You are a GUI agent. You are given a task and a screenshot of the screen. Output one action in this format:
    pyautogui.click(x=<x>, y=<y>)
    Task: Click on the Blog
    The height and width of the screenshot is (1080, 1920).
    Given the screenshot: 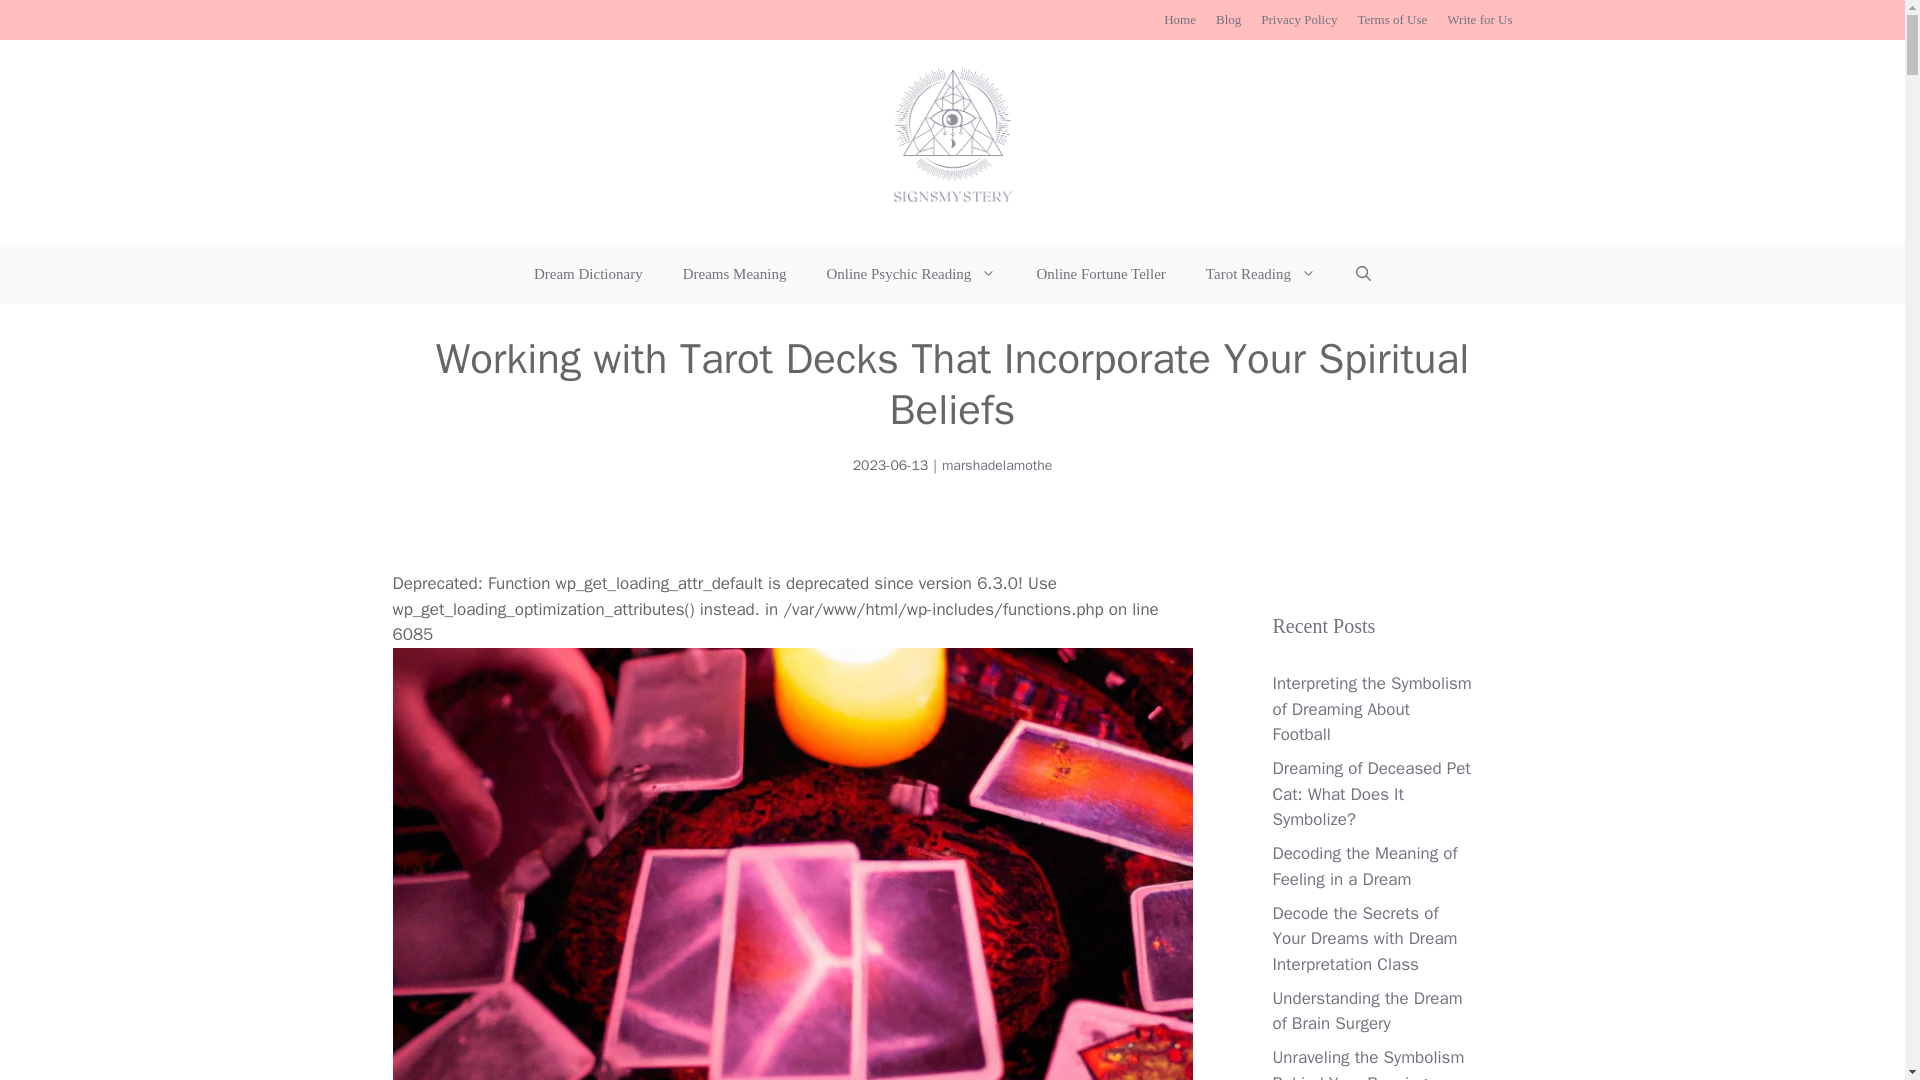 What is the action you would take?
    pyautogui.click(x=1228, y=19)
    